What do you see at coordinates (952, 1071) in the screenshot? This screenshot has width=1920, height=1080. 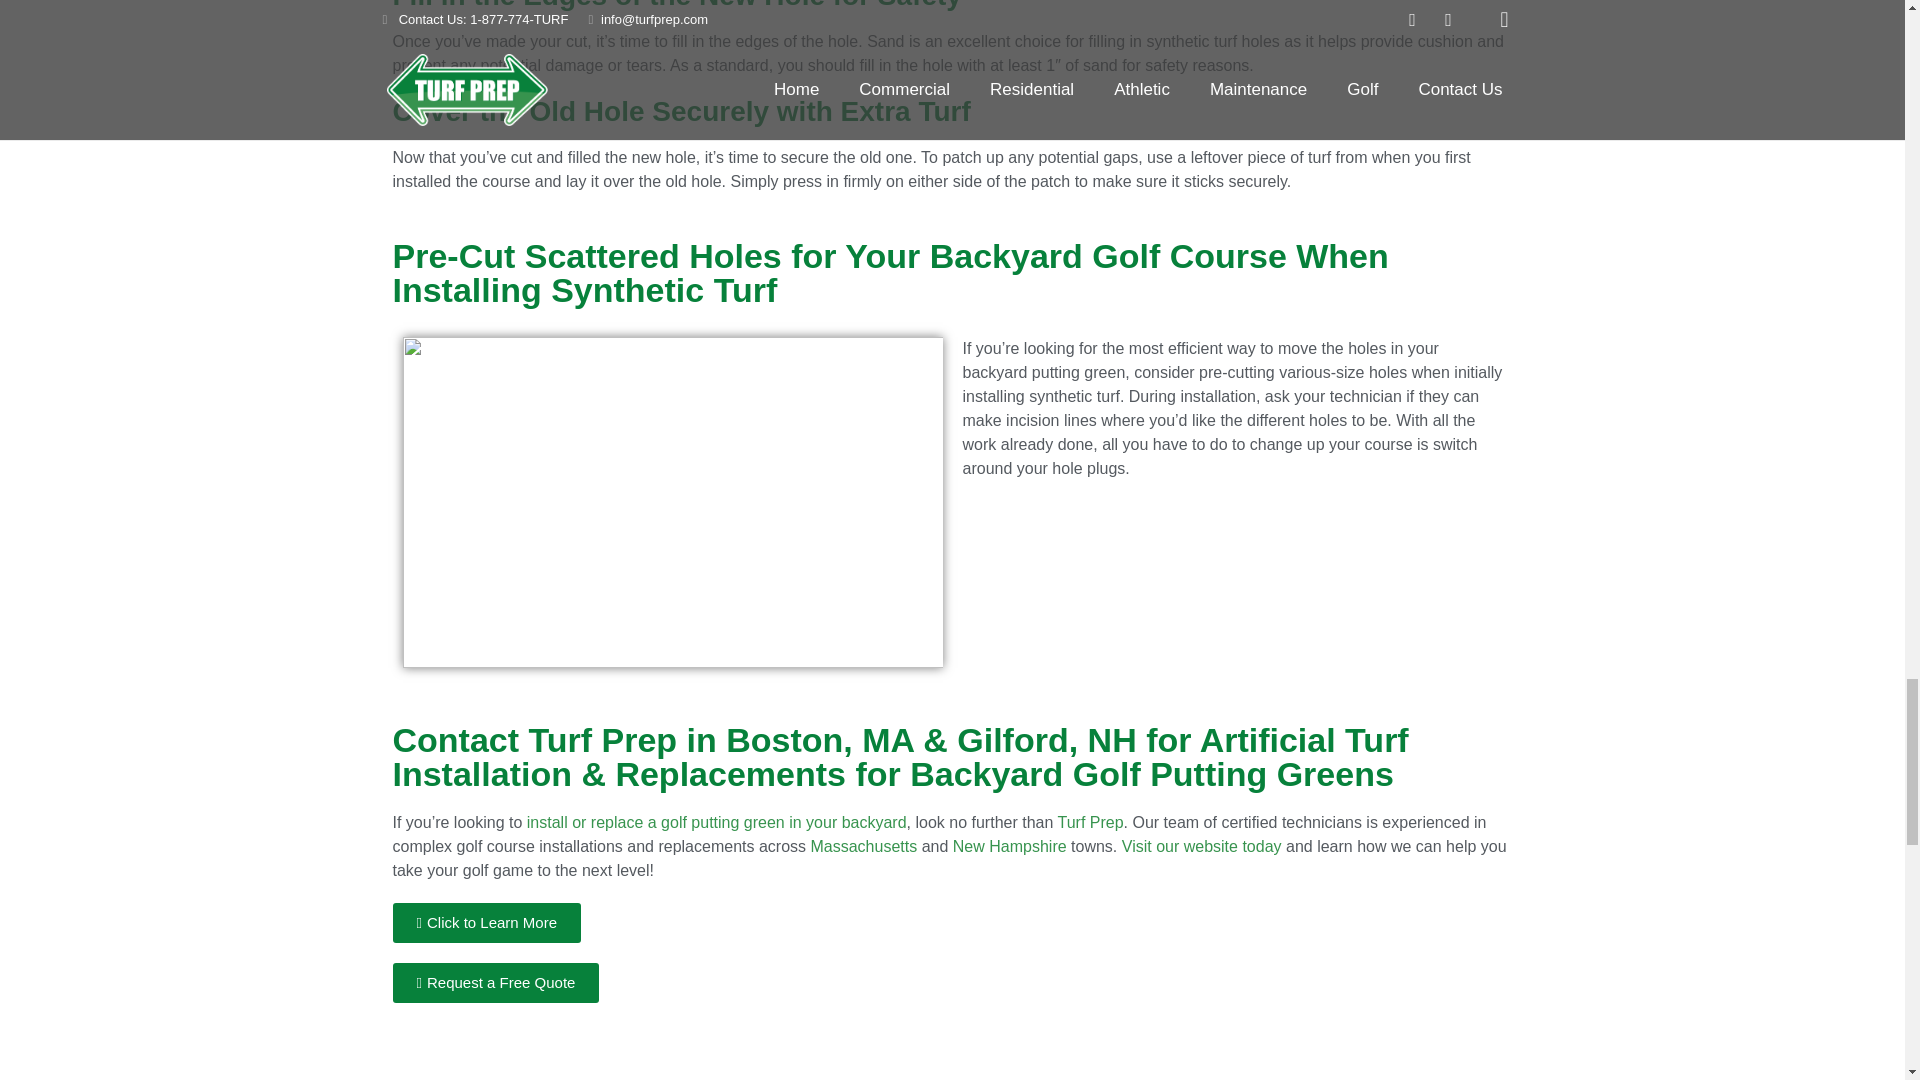 I see `turf prep boston` at bounding box center [952, 1071].